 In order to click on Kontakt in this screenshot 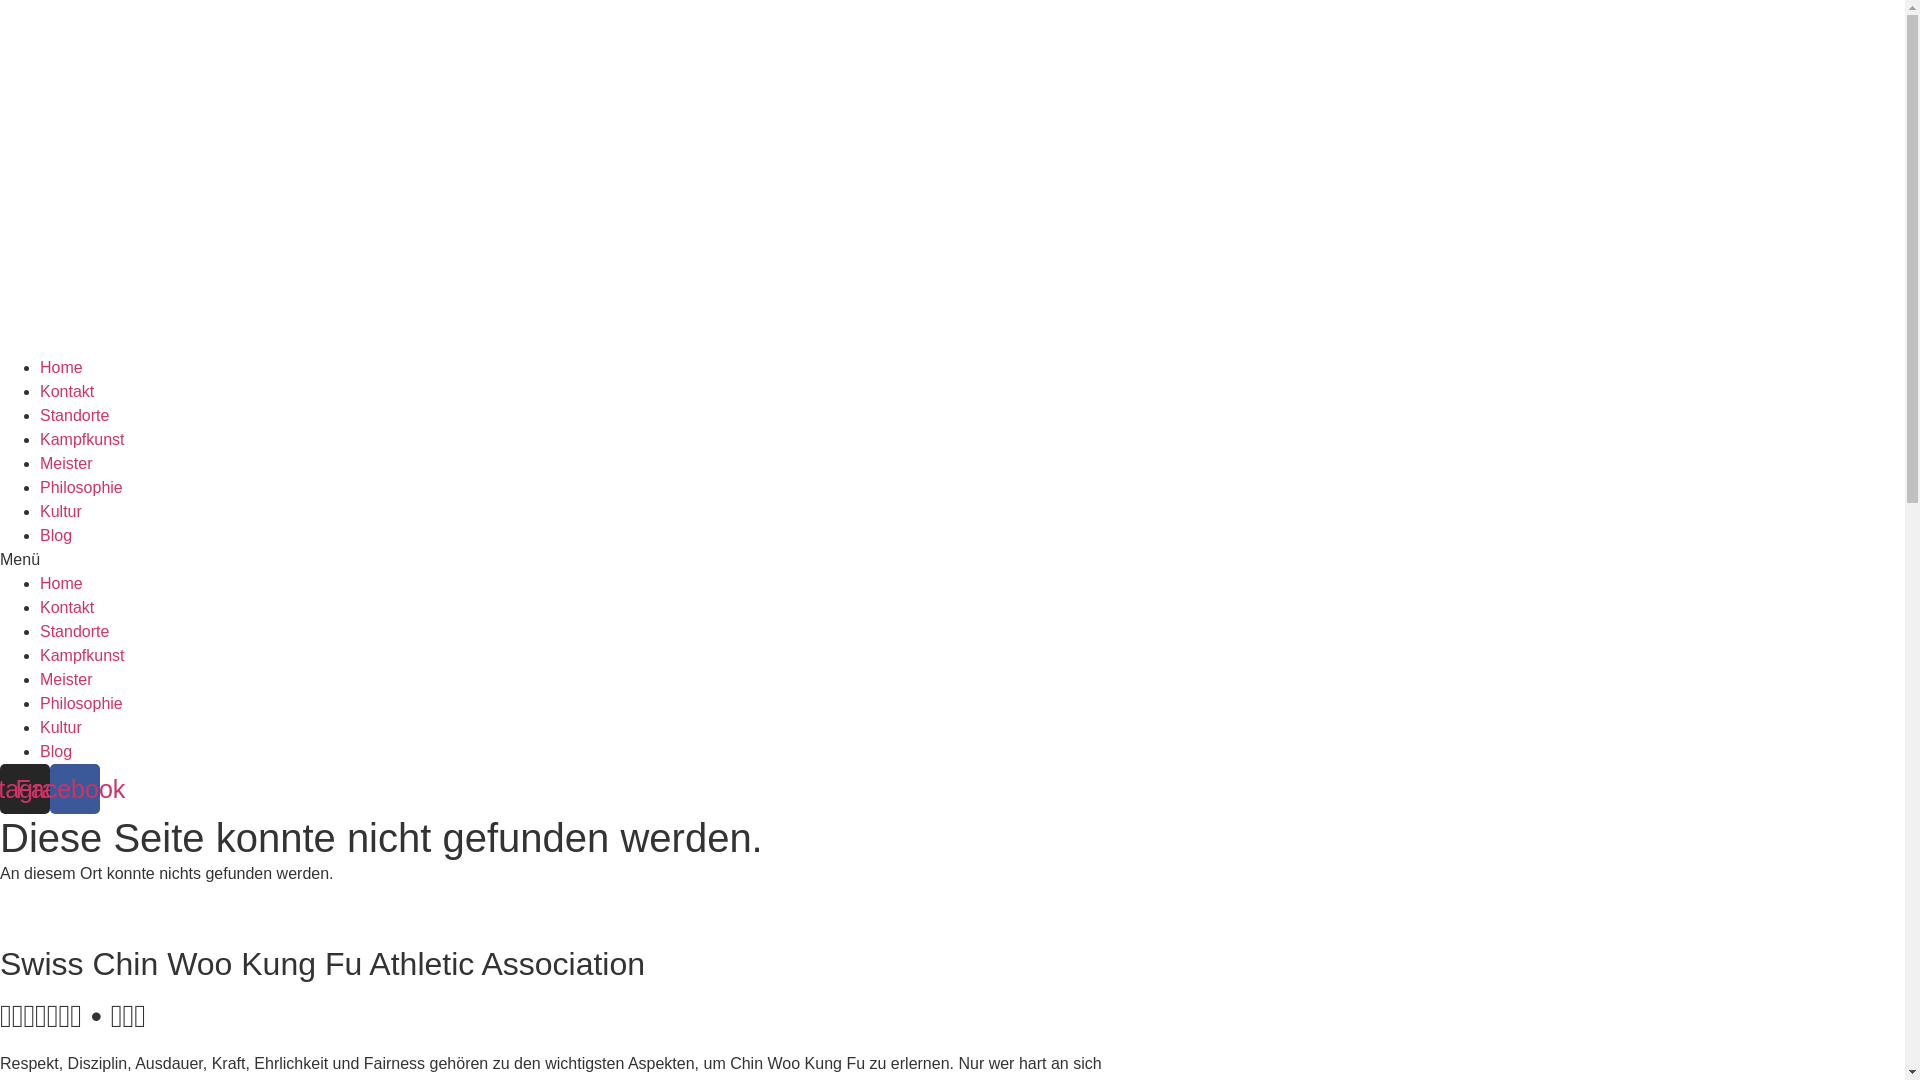, I will do `click(67, 608)`.